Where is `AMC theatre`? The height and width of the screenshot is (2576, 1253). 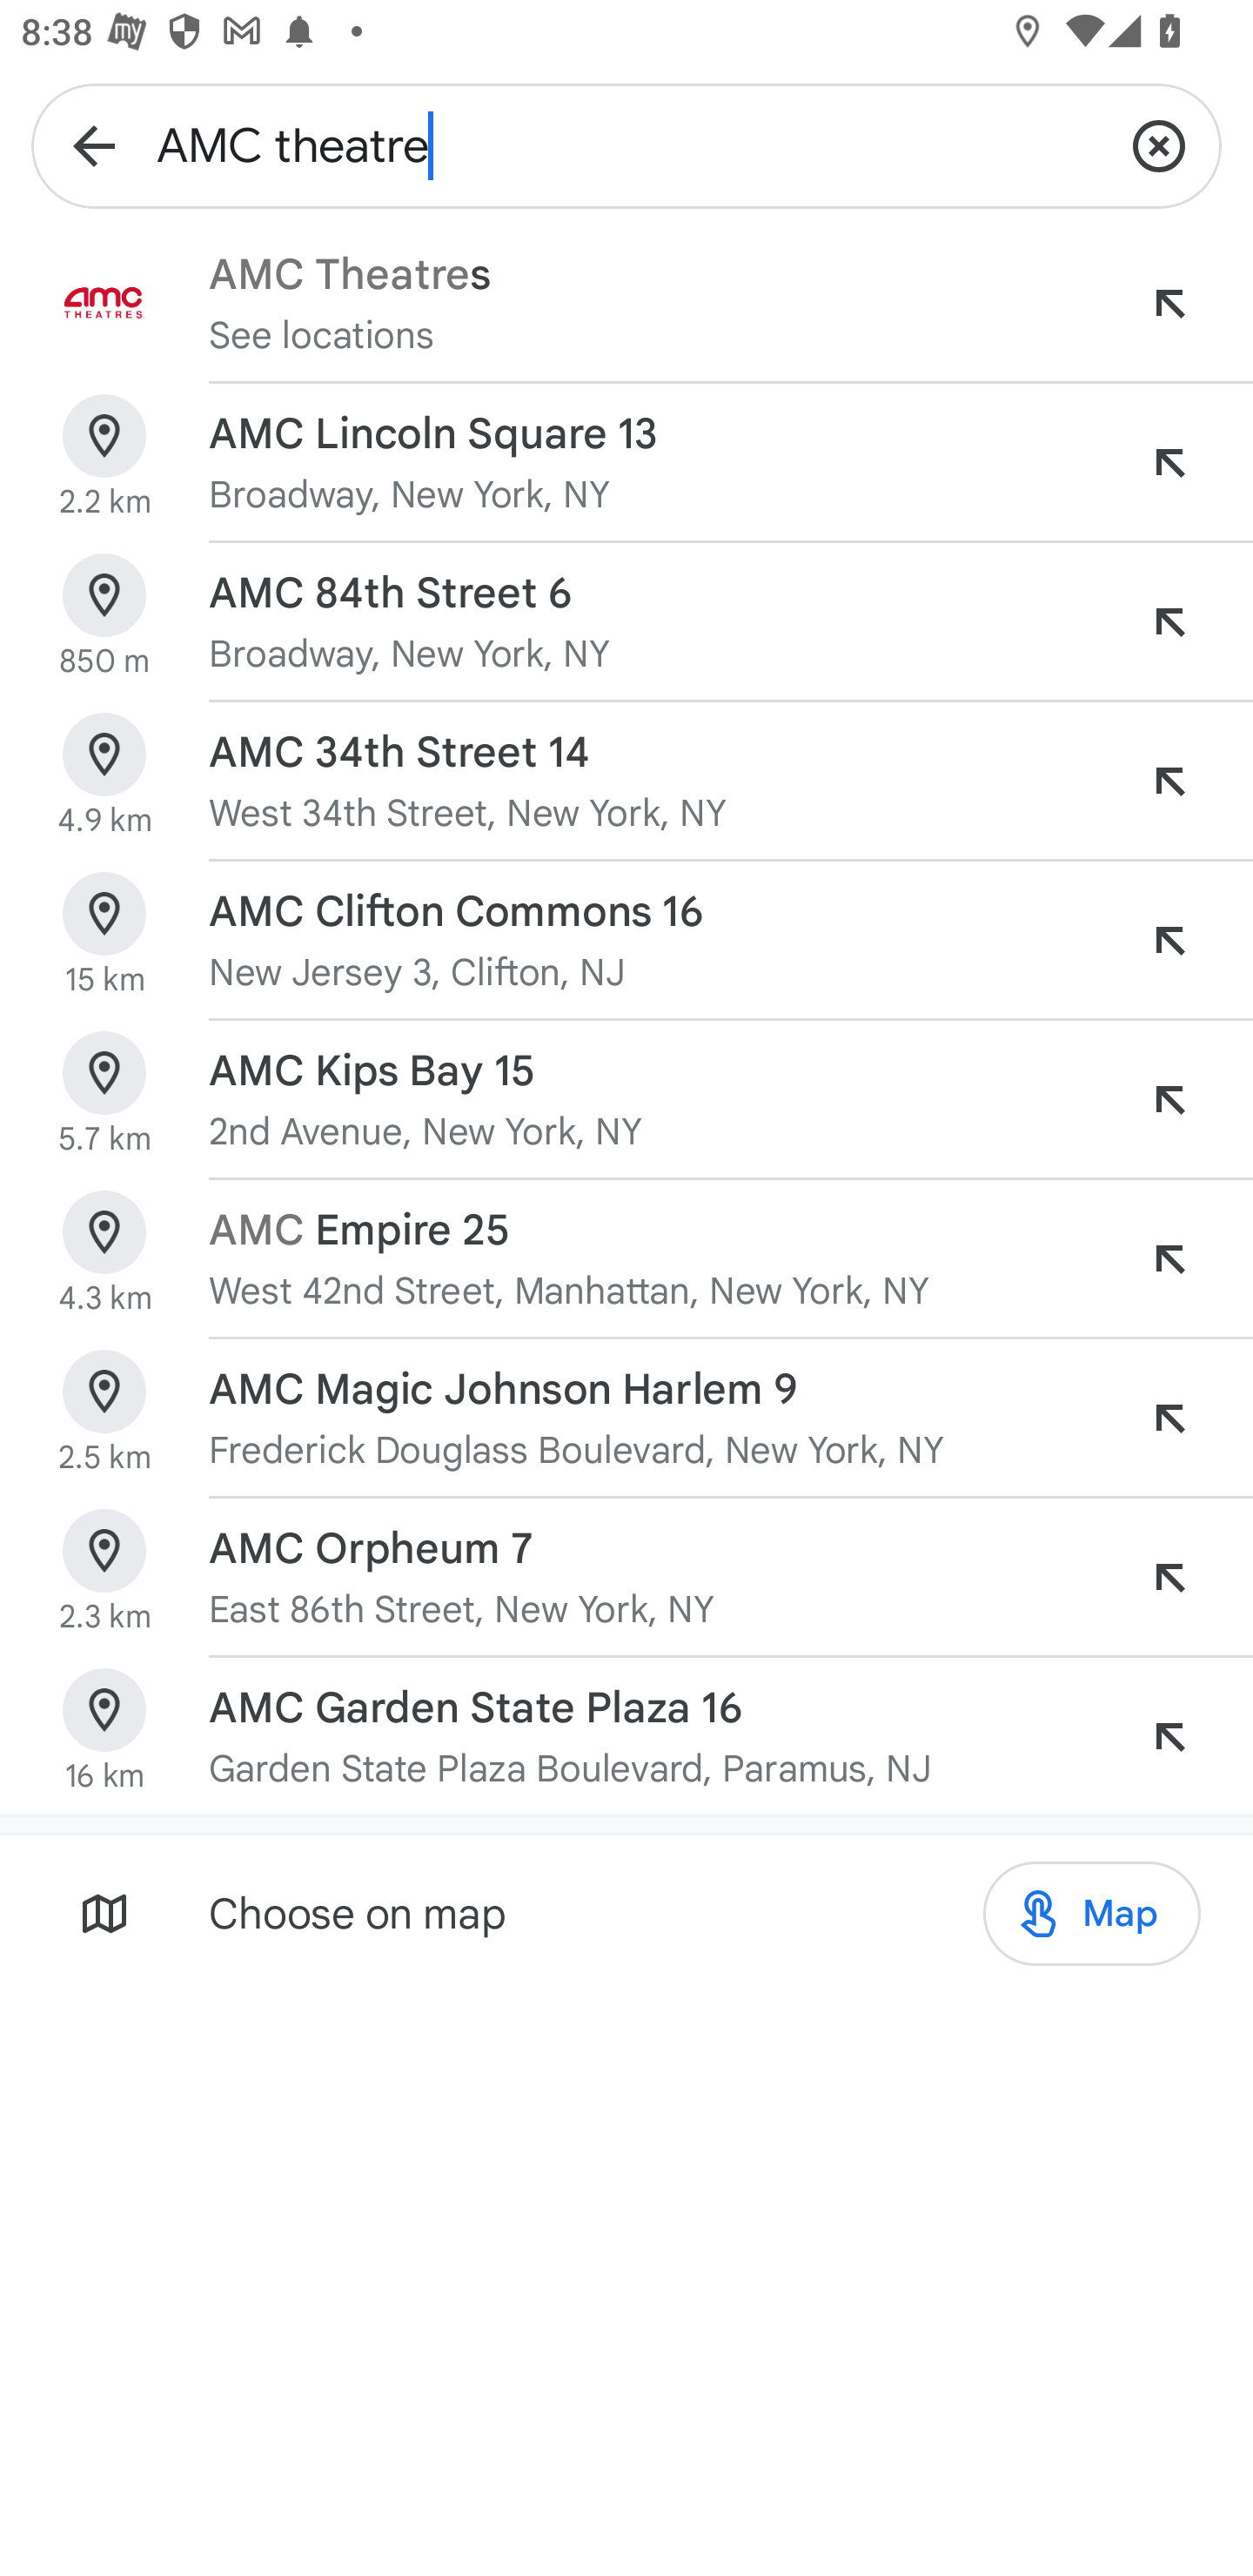 AMC theatre is located at coordinates (626, 144).